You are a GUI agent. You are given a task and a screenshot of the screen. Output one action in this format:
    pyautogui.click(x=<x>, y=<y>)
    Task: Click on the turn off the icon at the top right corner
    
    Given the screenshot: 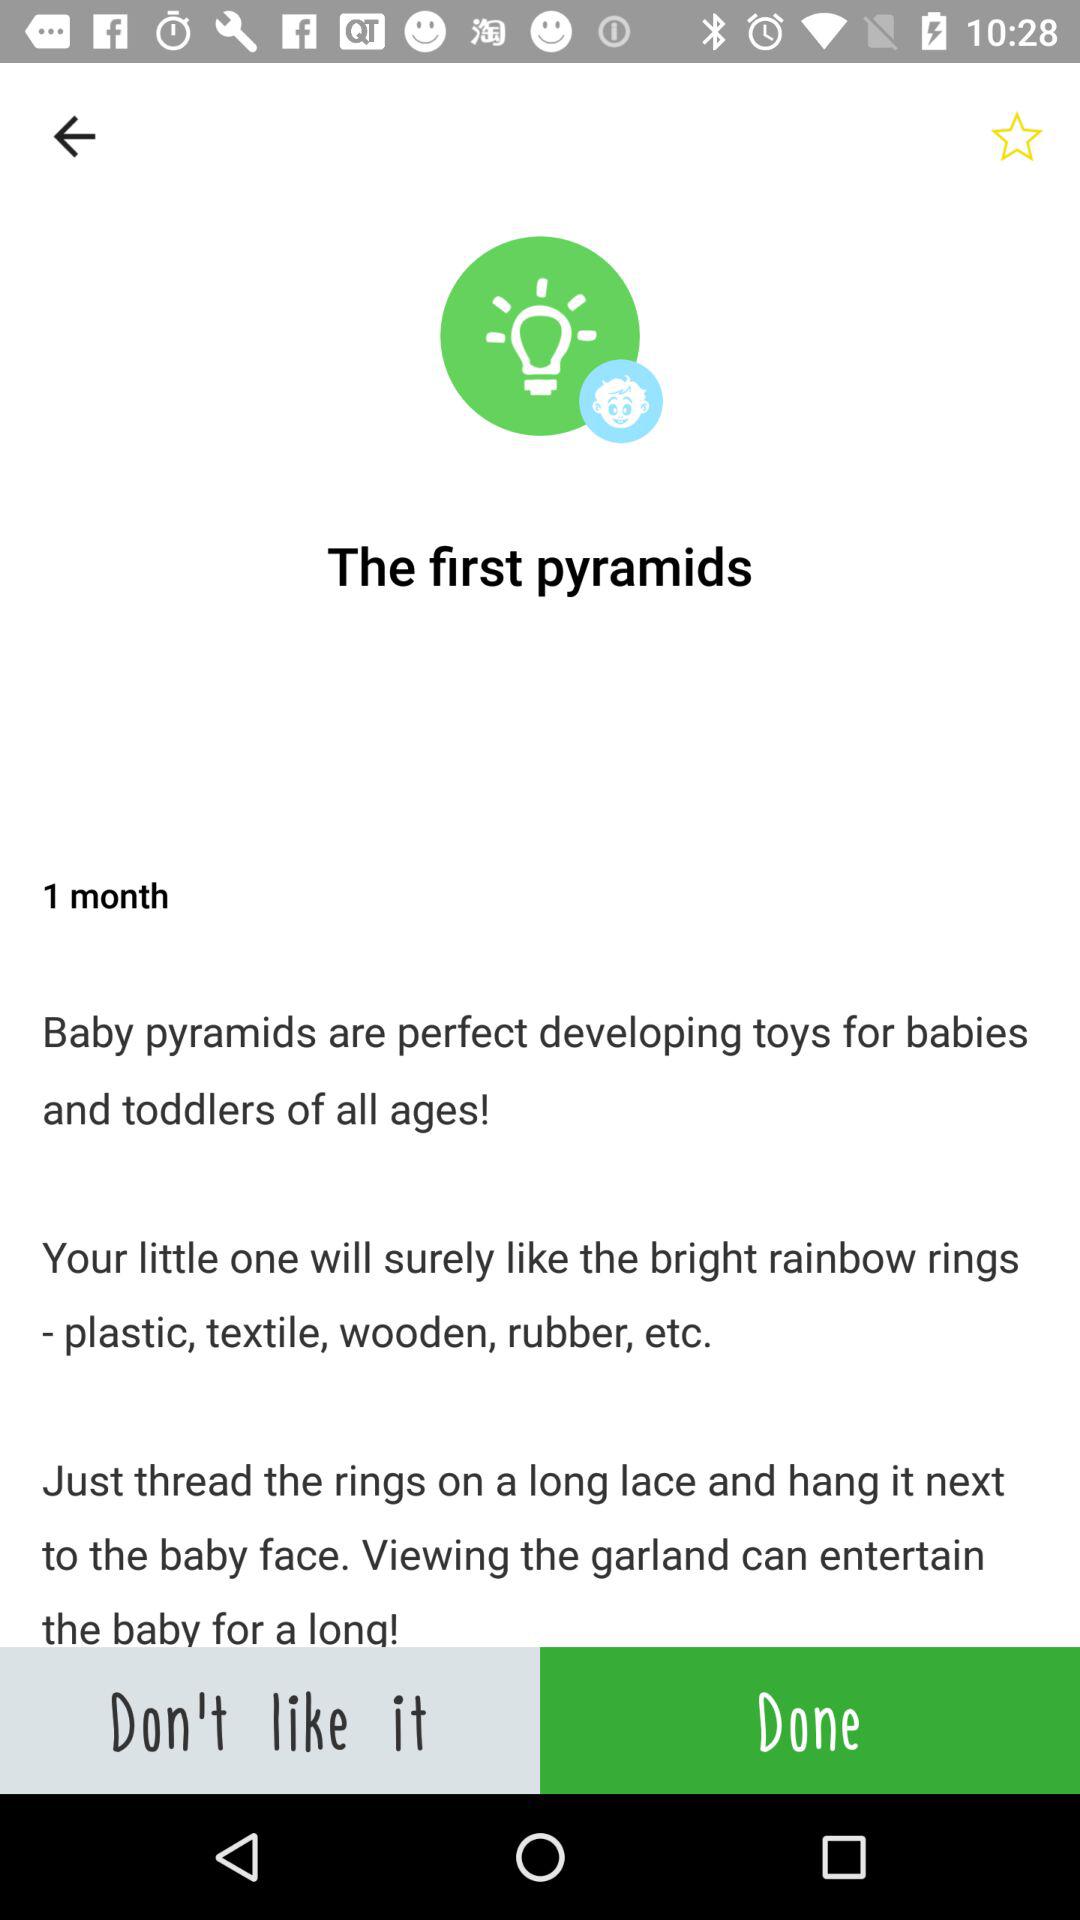 What is the action you would take?
    pyautogui.click(x=1016, y=136)
    